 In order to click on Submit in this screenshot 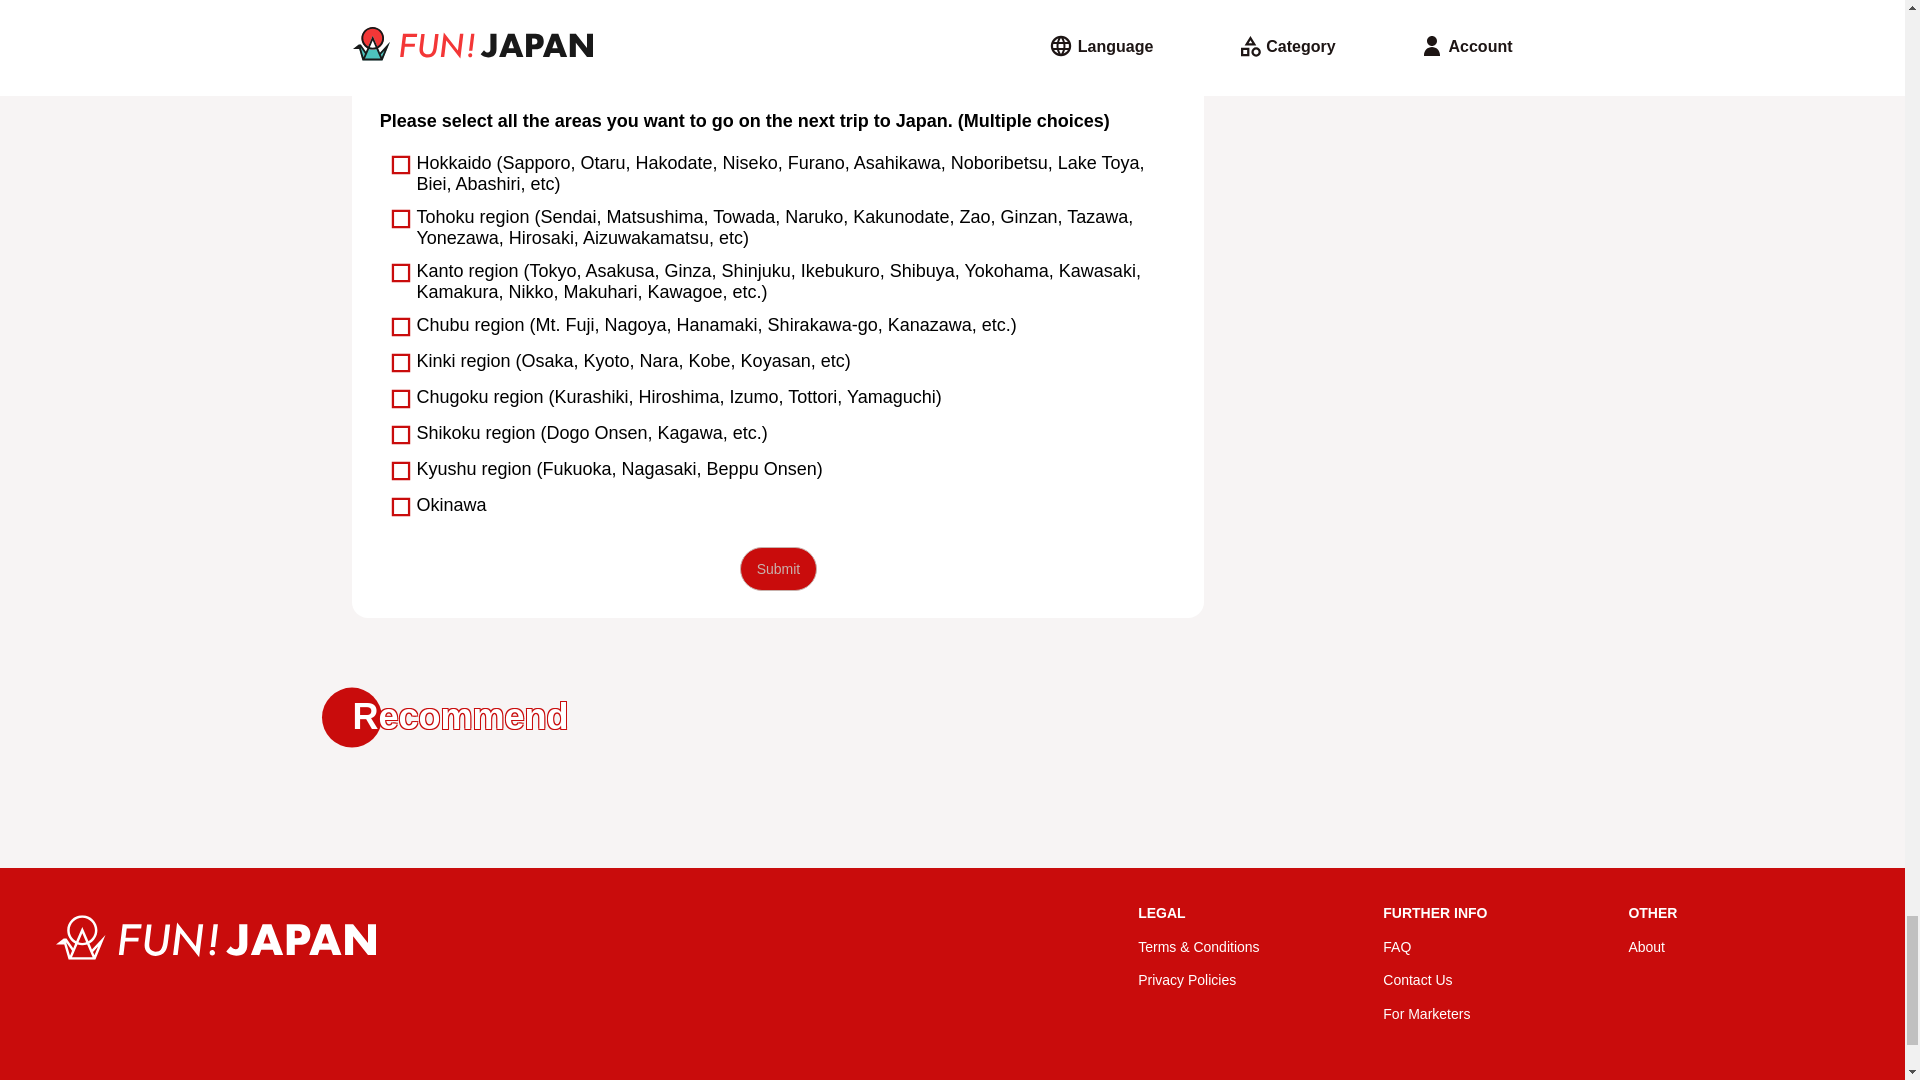, I will do `click(778, 568)`.